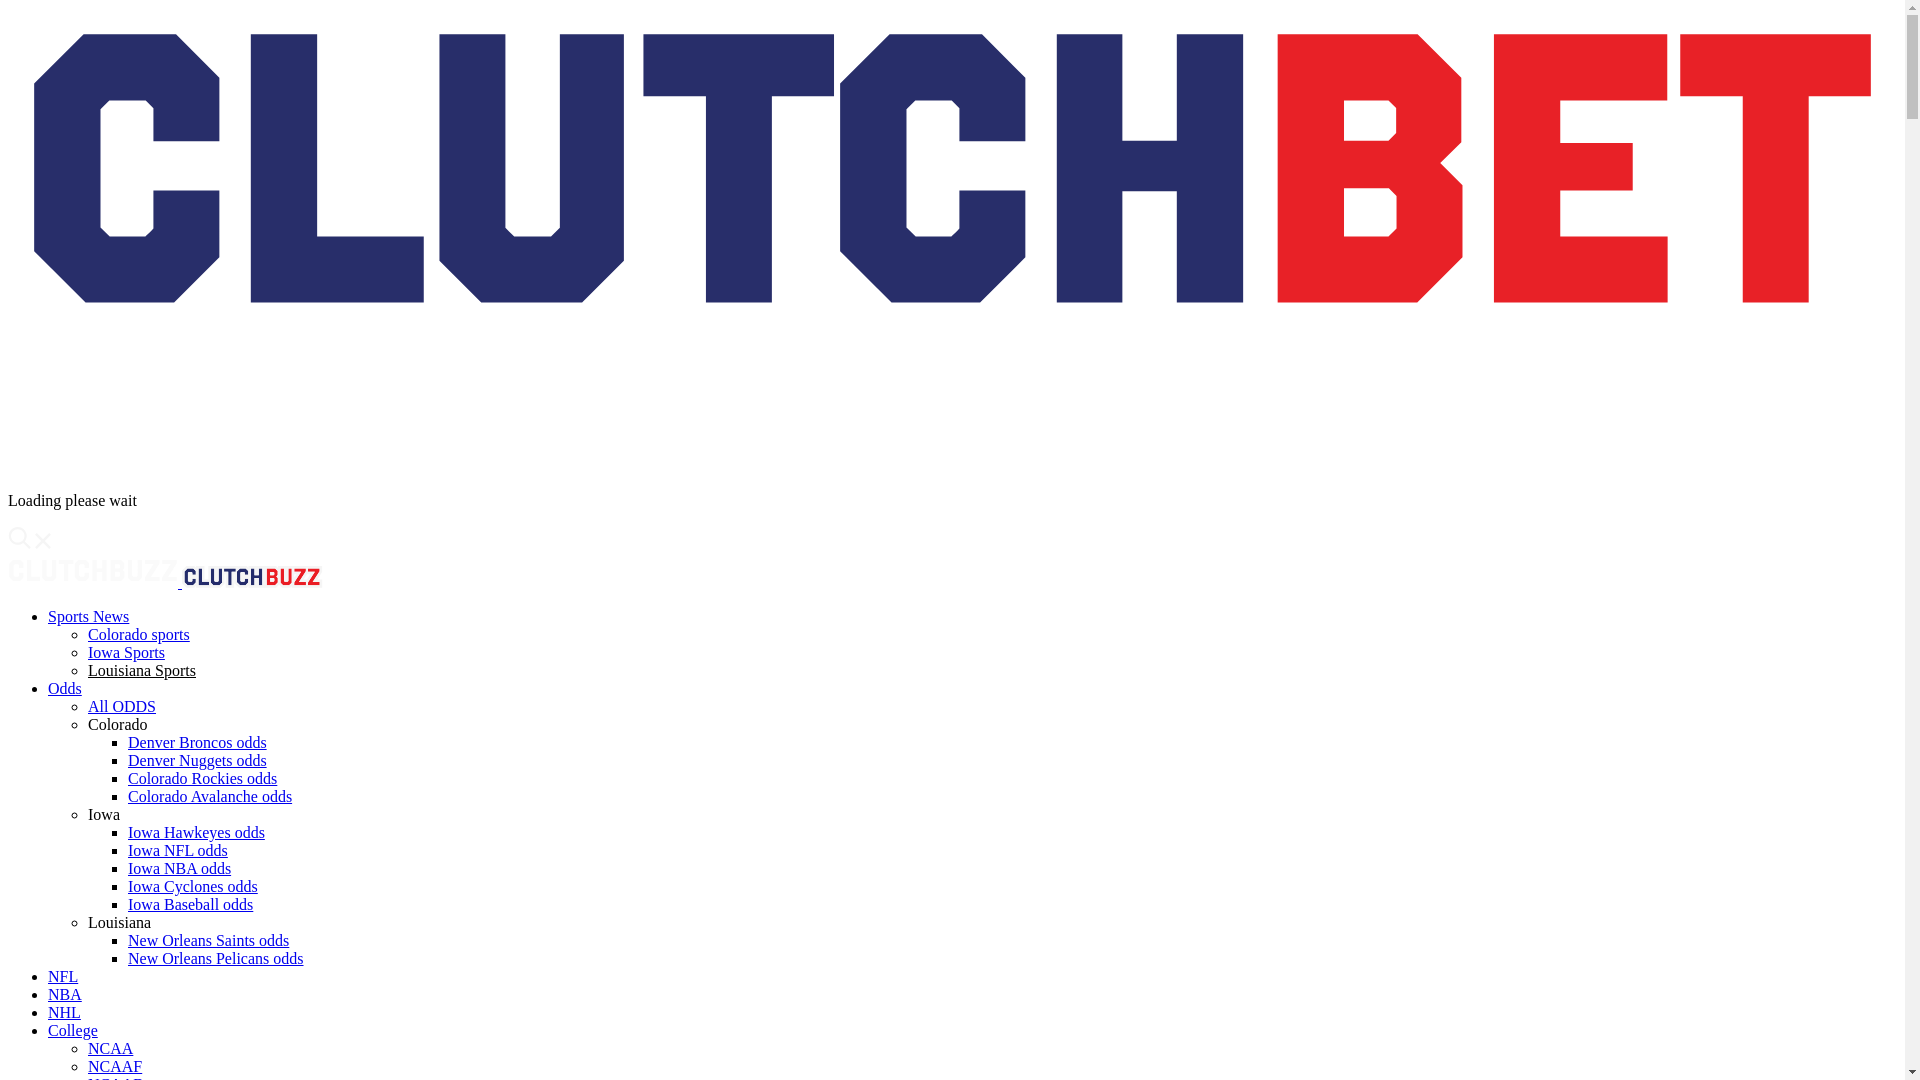 The image size is (1920, 1080). Describe the element at coordinates (65, 688) in the screenshot. I see `Odds` at that location.